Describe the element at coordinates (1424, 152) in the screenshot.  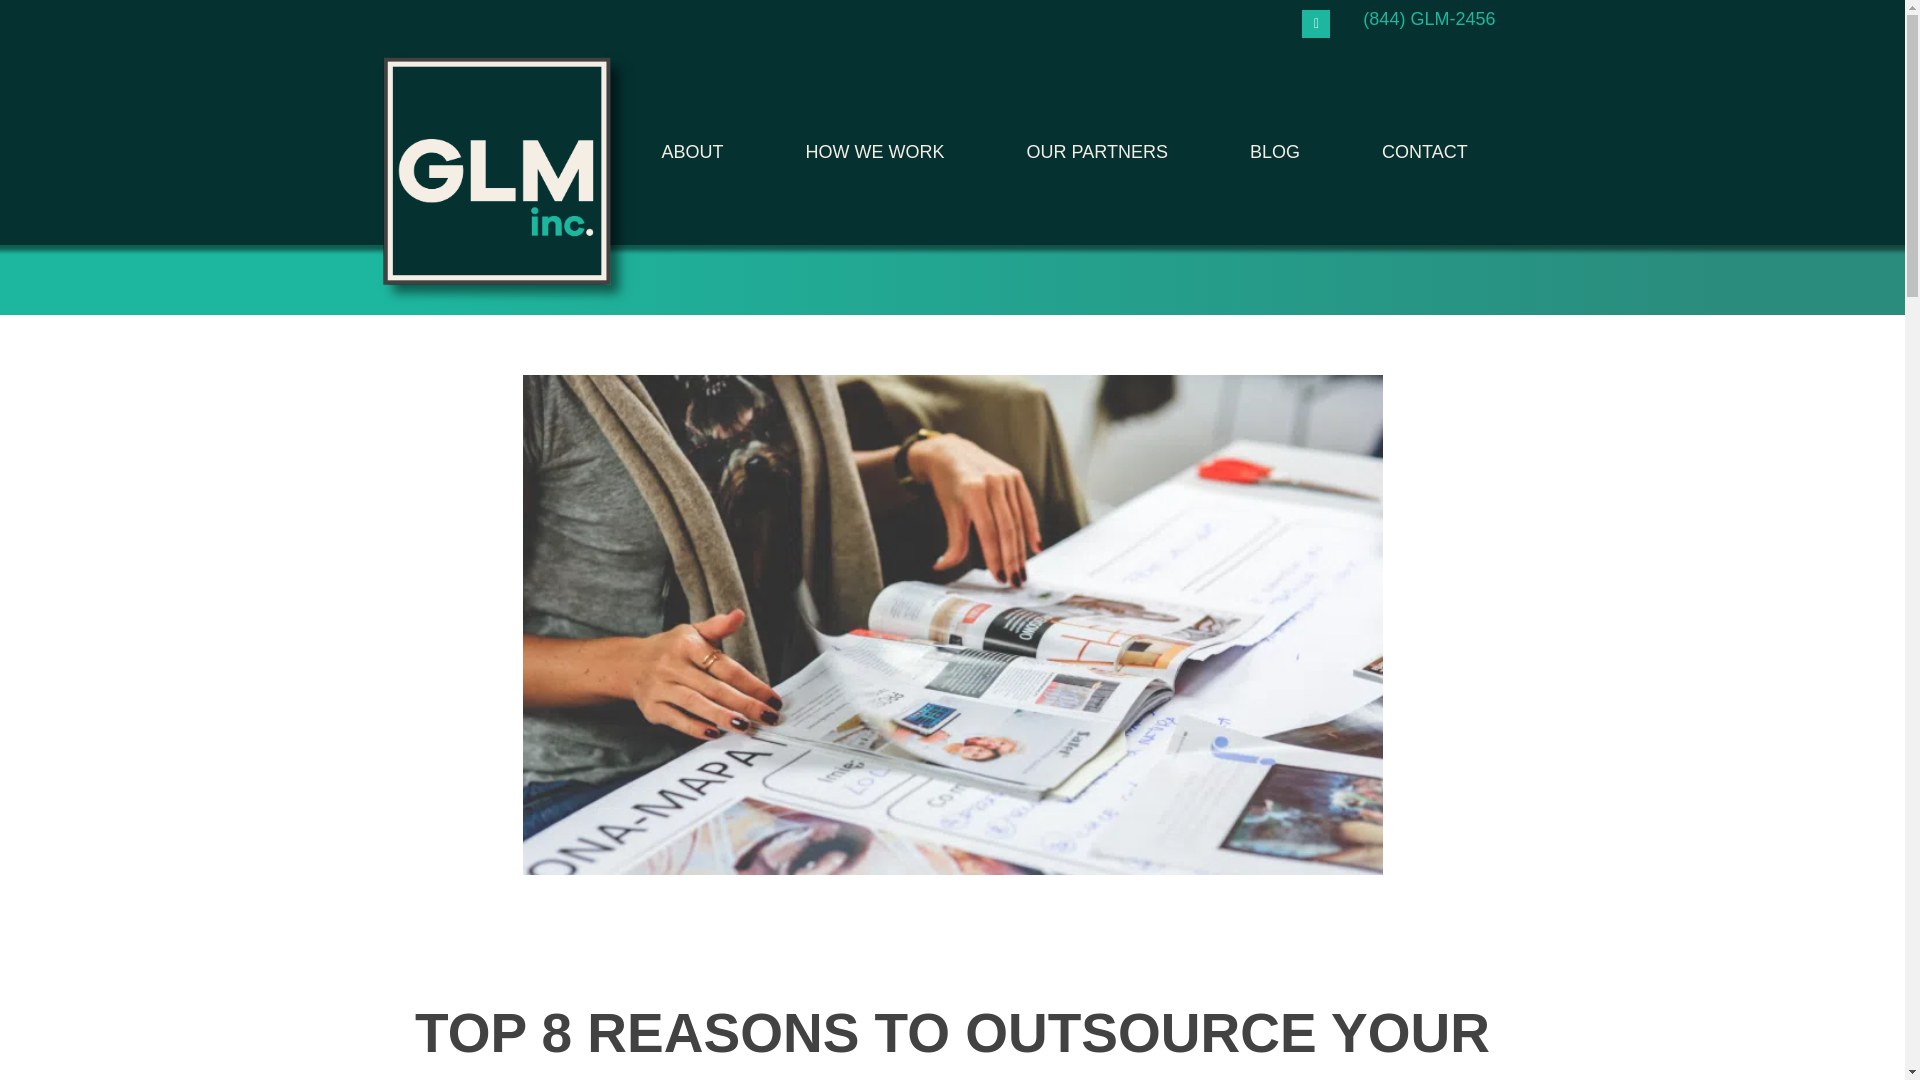
I see `CONTACT` at that location.